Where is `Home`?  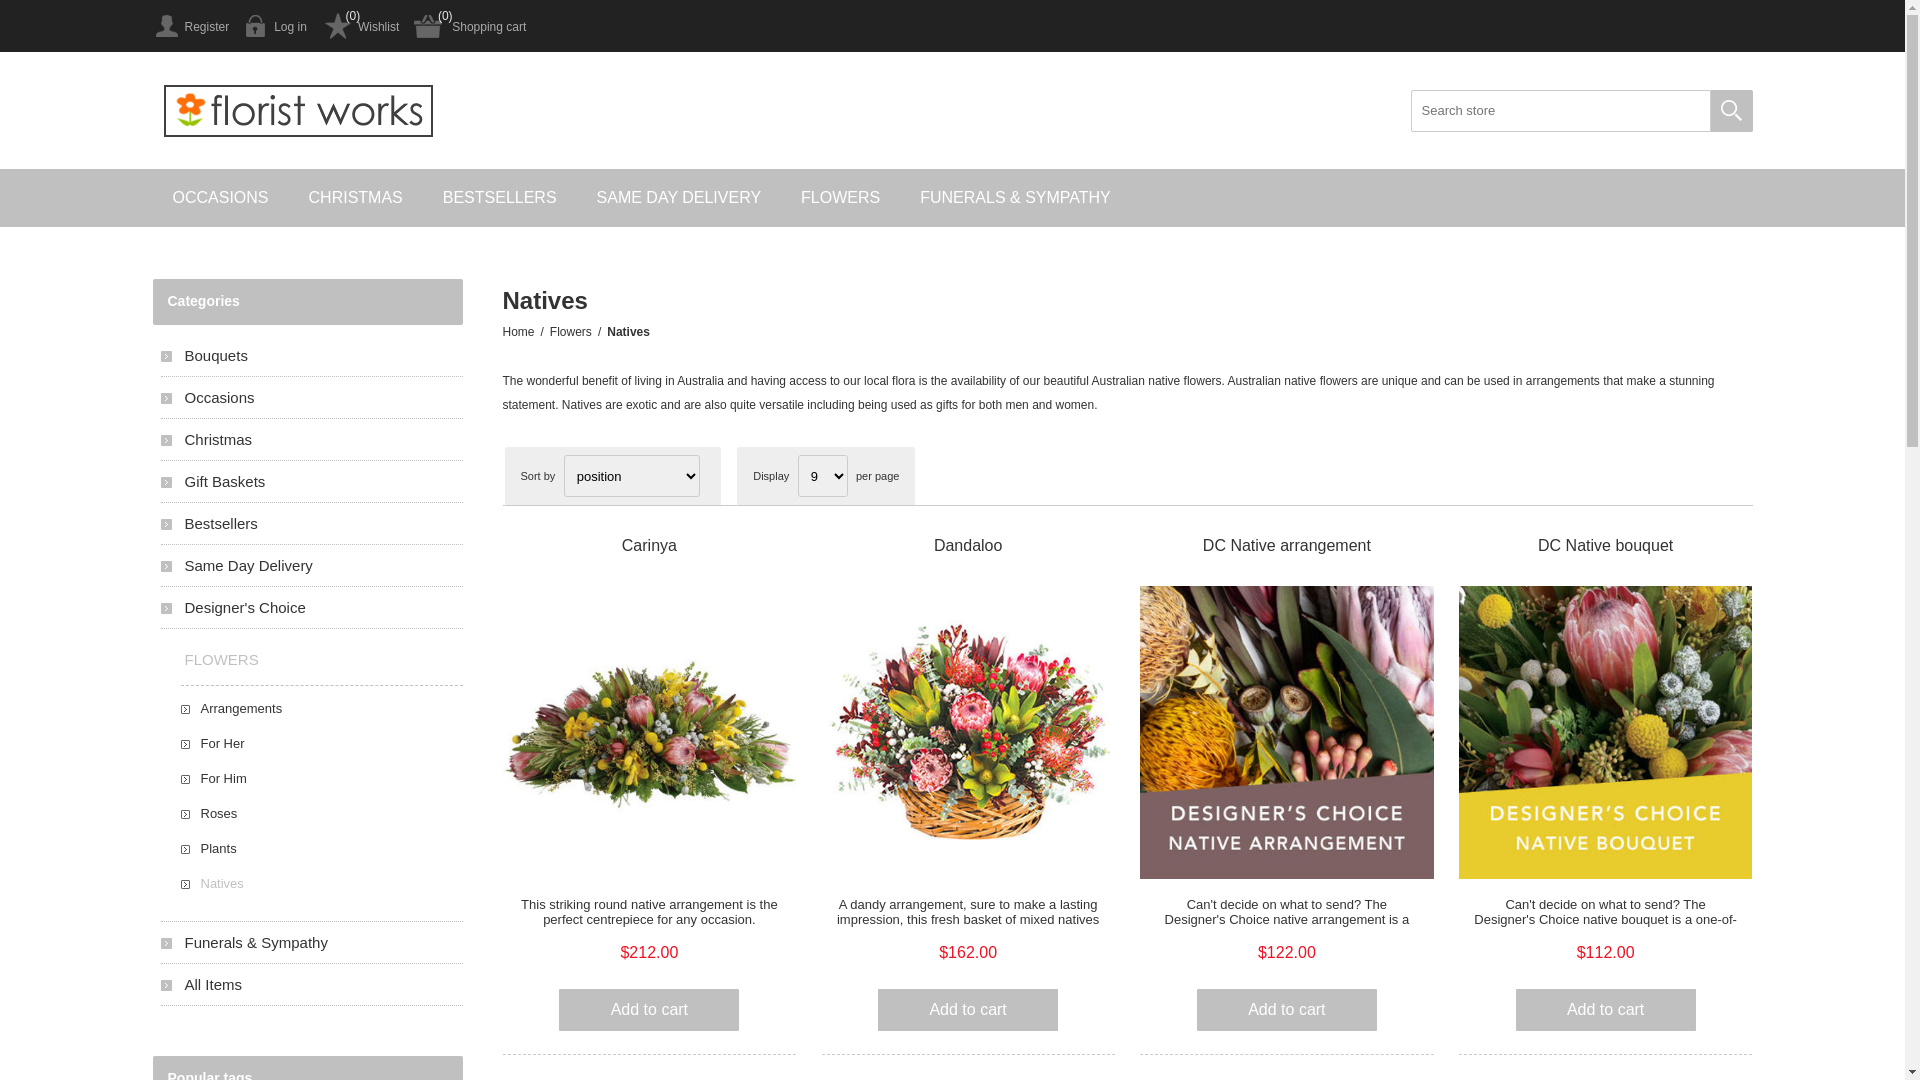
Home is located at coordinates (518, 332).